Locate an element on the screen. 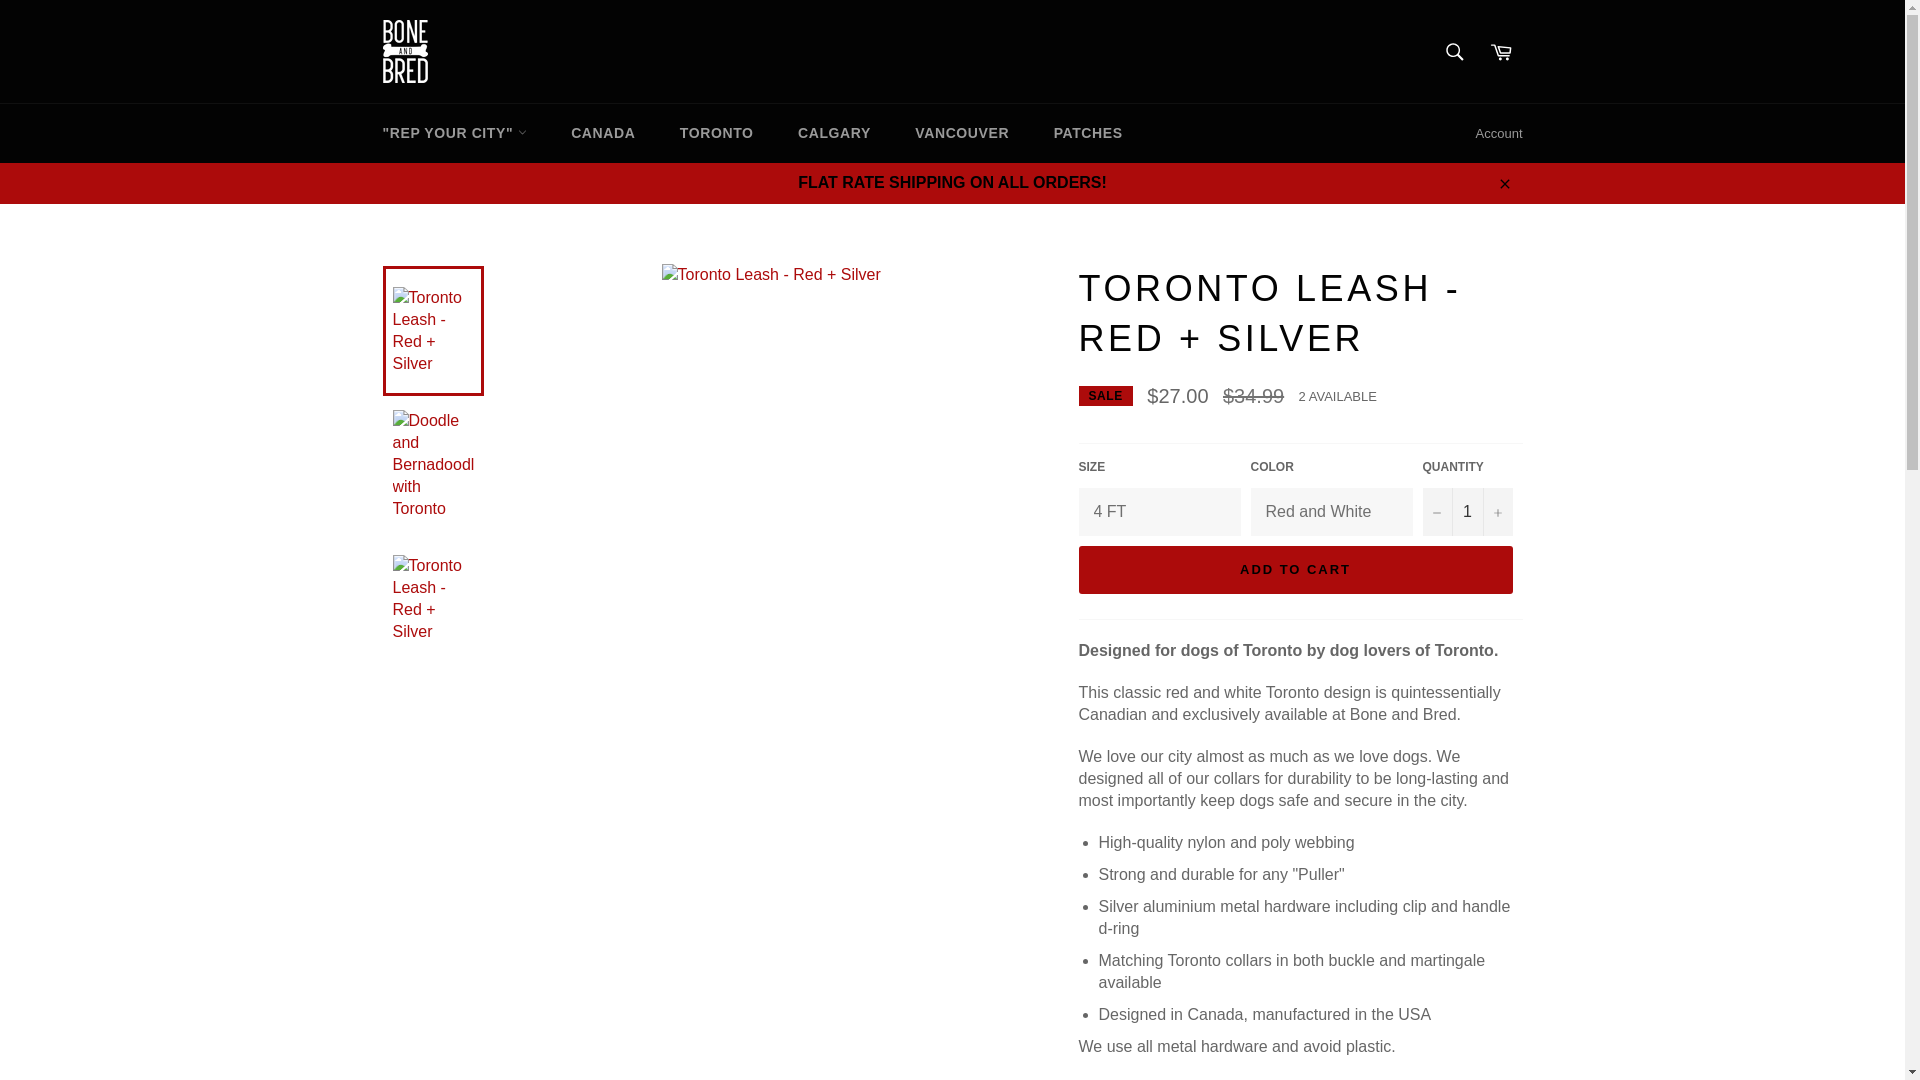 This screenshot has width=1920, height=1080. "REP YOUR CITY" is located at coordinates (454, 133).